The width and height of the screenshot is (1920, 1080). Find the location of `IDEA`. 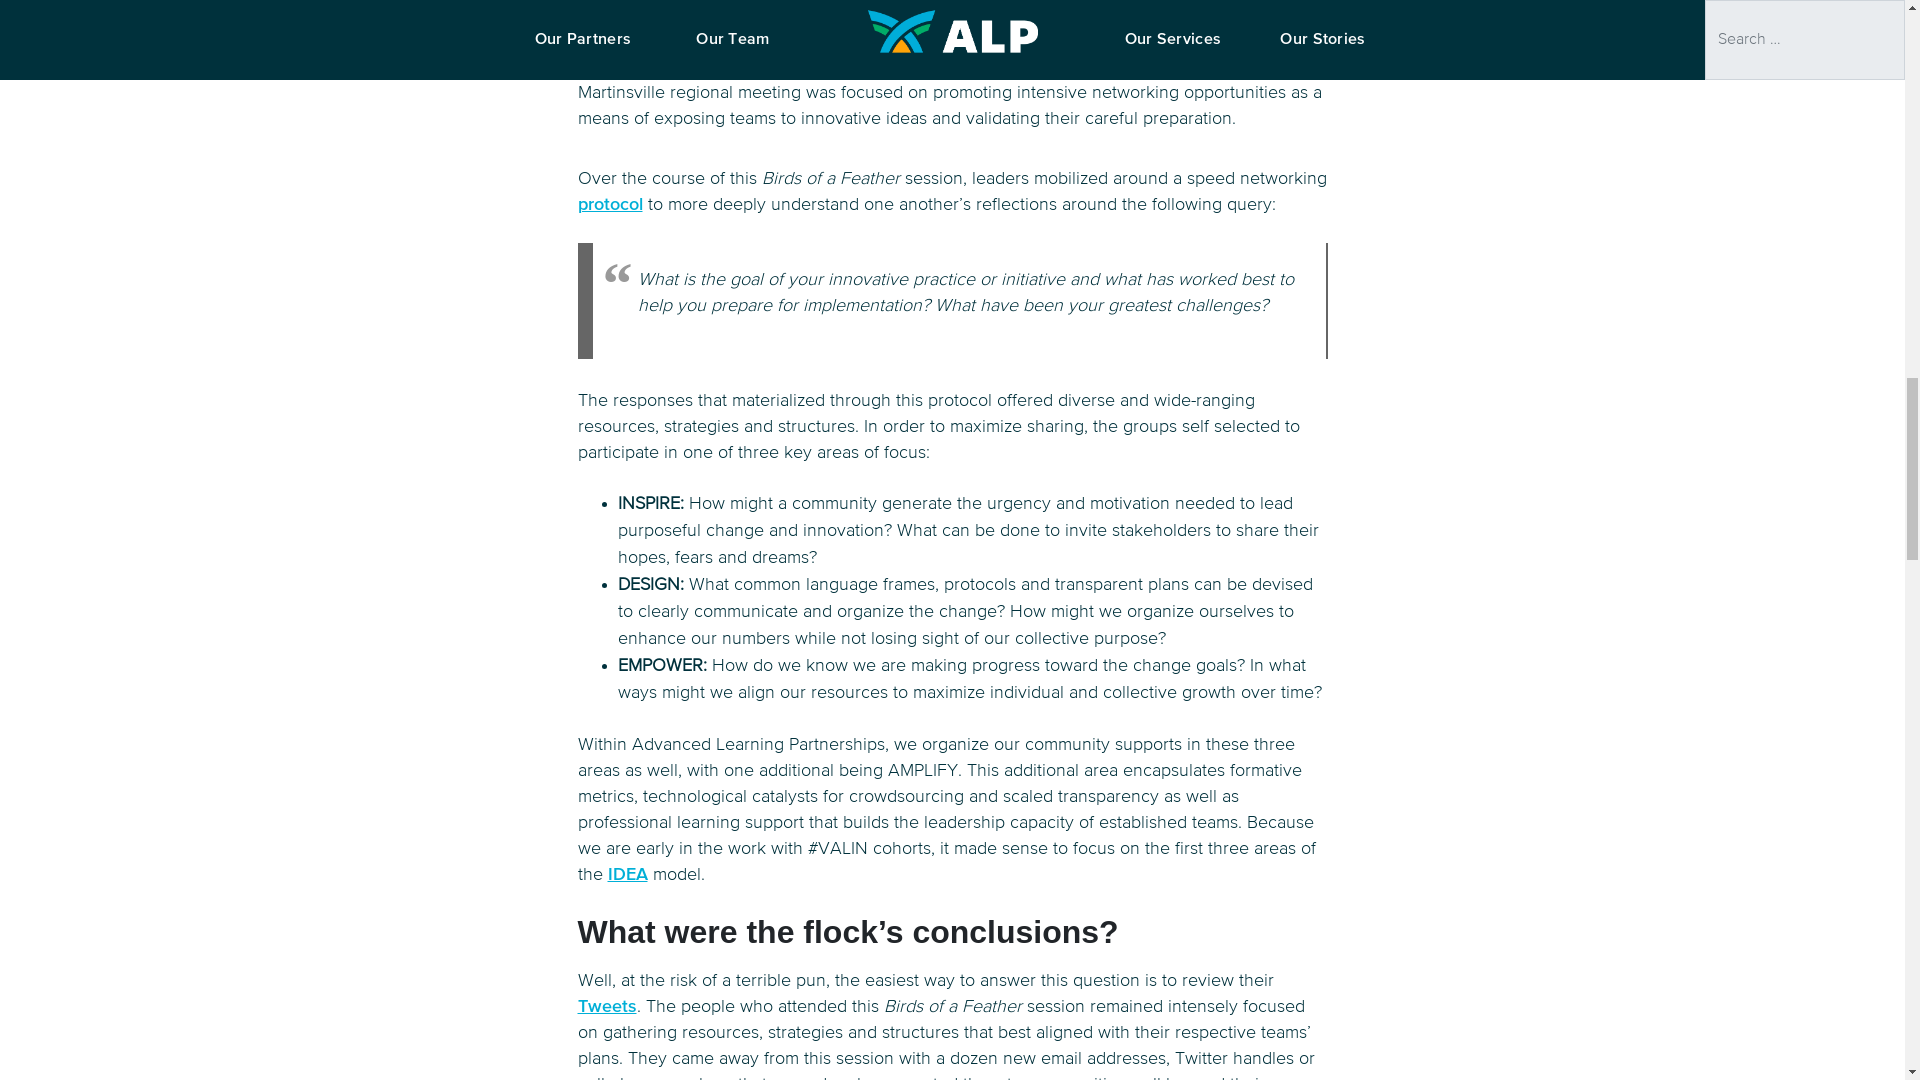

IDEA is located at coordinates (628, 875).